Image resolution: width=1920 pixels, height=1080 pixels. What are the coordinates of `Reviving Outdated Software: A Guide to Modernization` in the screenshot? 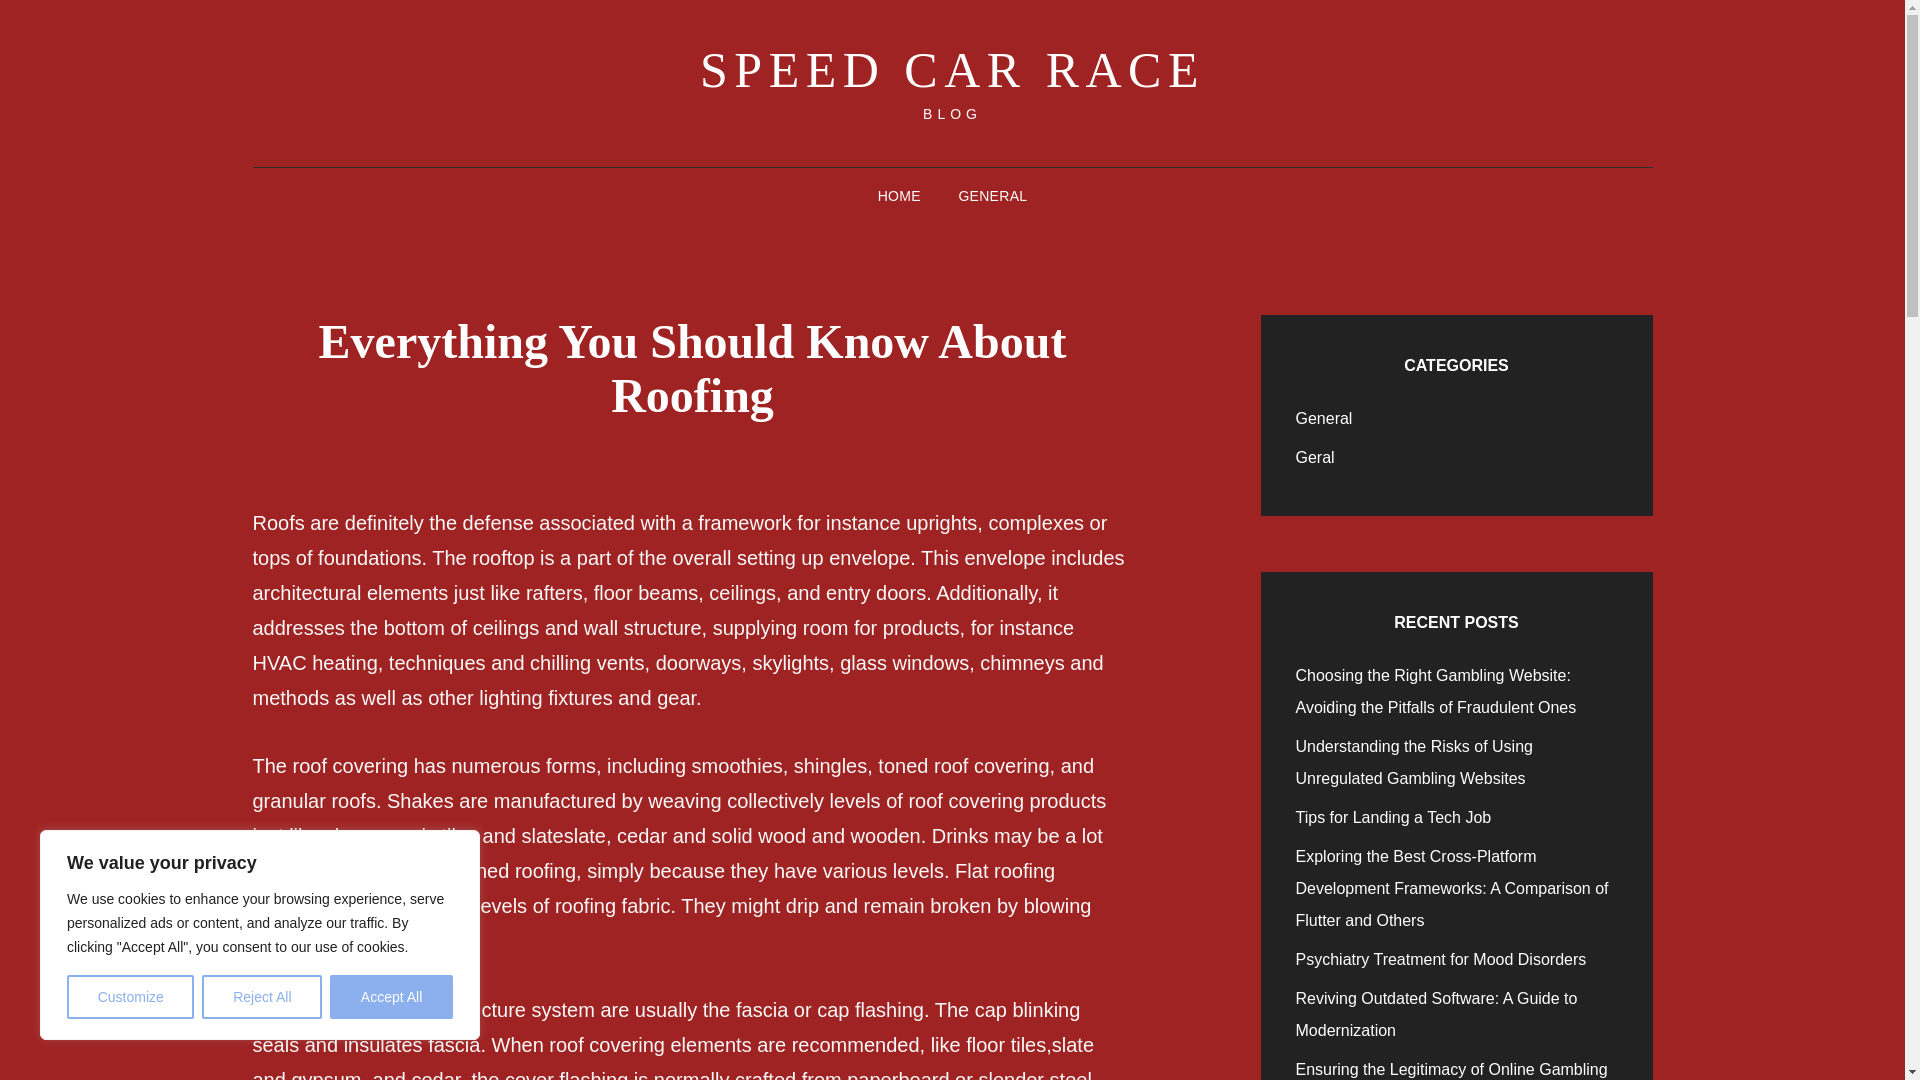 It's located at (1437, 1014).